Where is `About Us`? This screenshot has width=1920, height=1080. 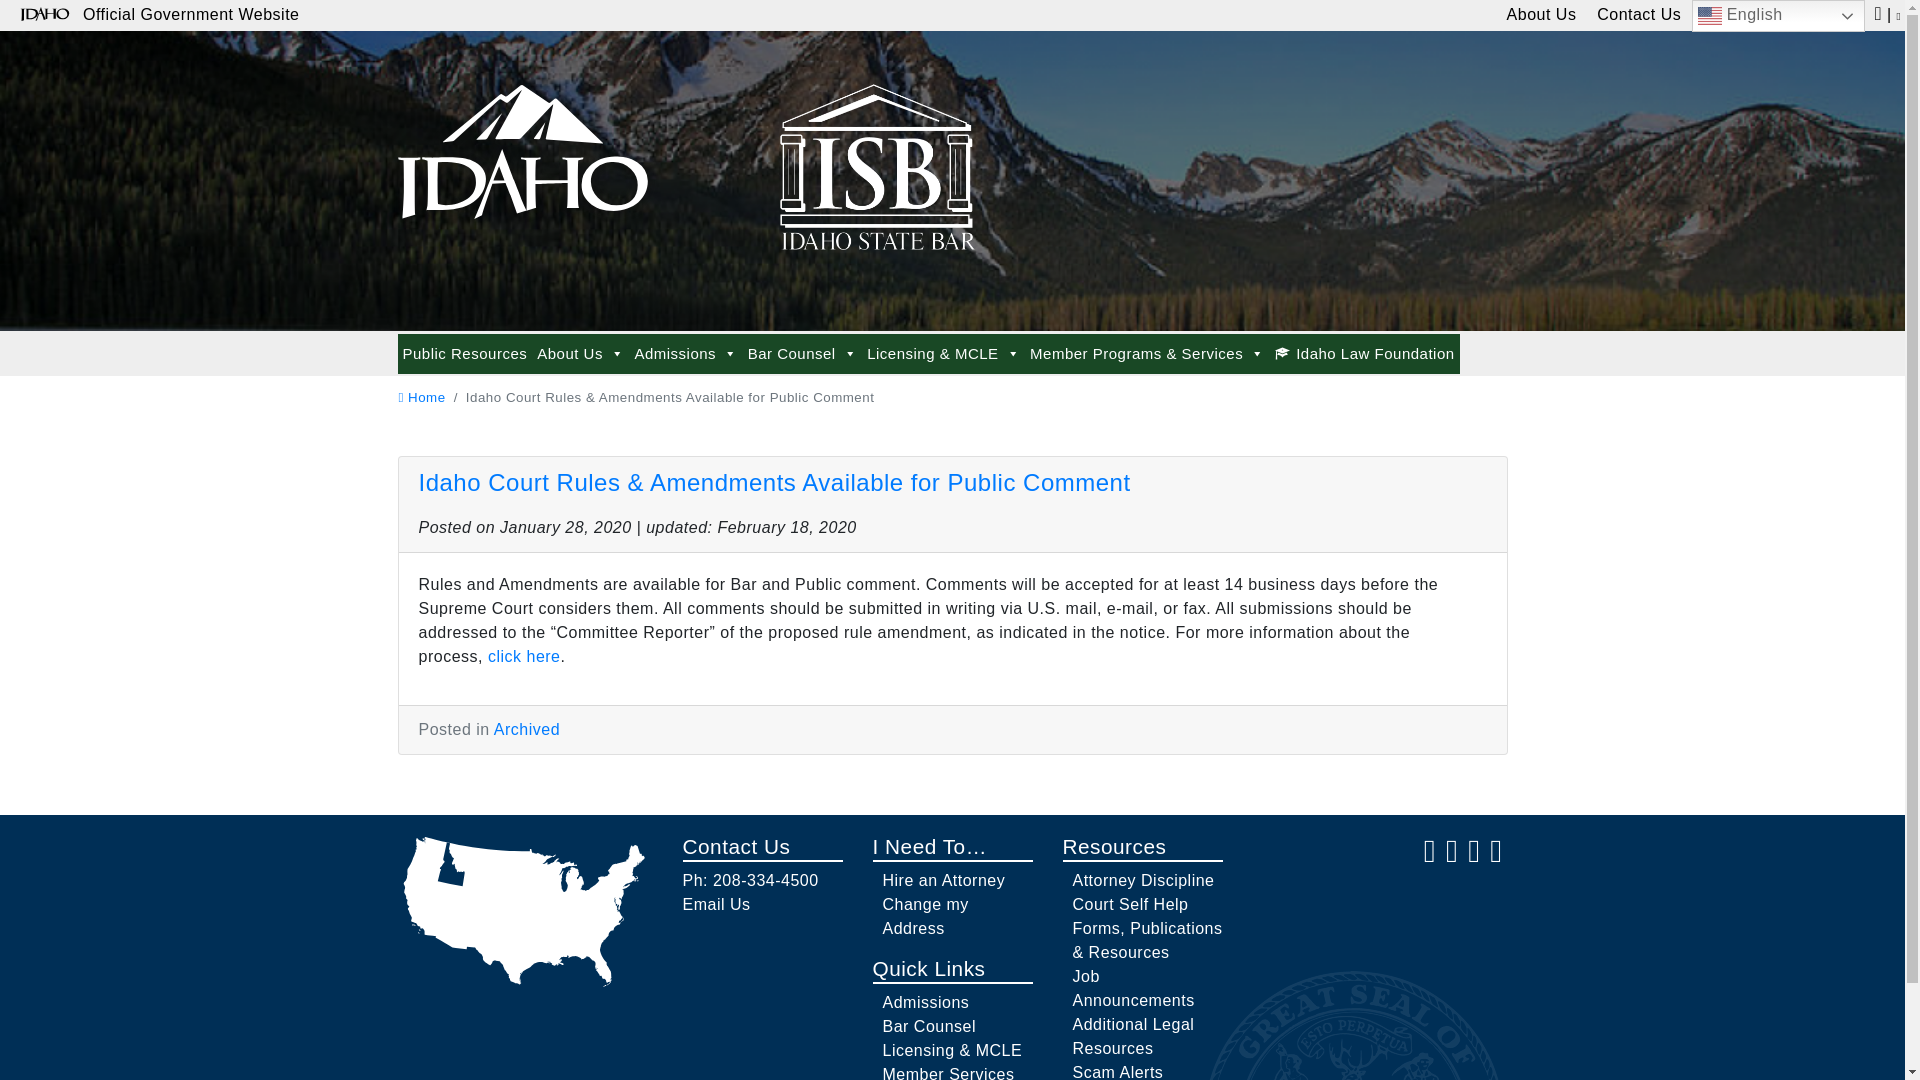 About Us is located at coordinates (580, 353).